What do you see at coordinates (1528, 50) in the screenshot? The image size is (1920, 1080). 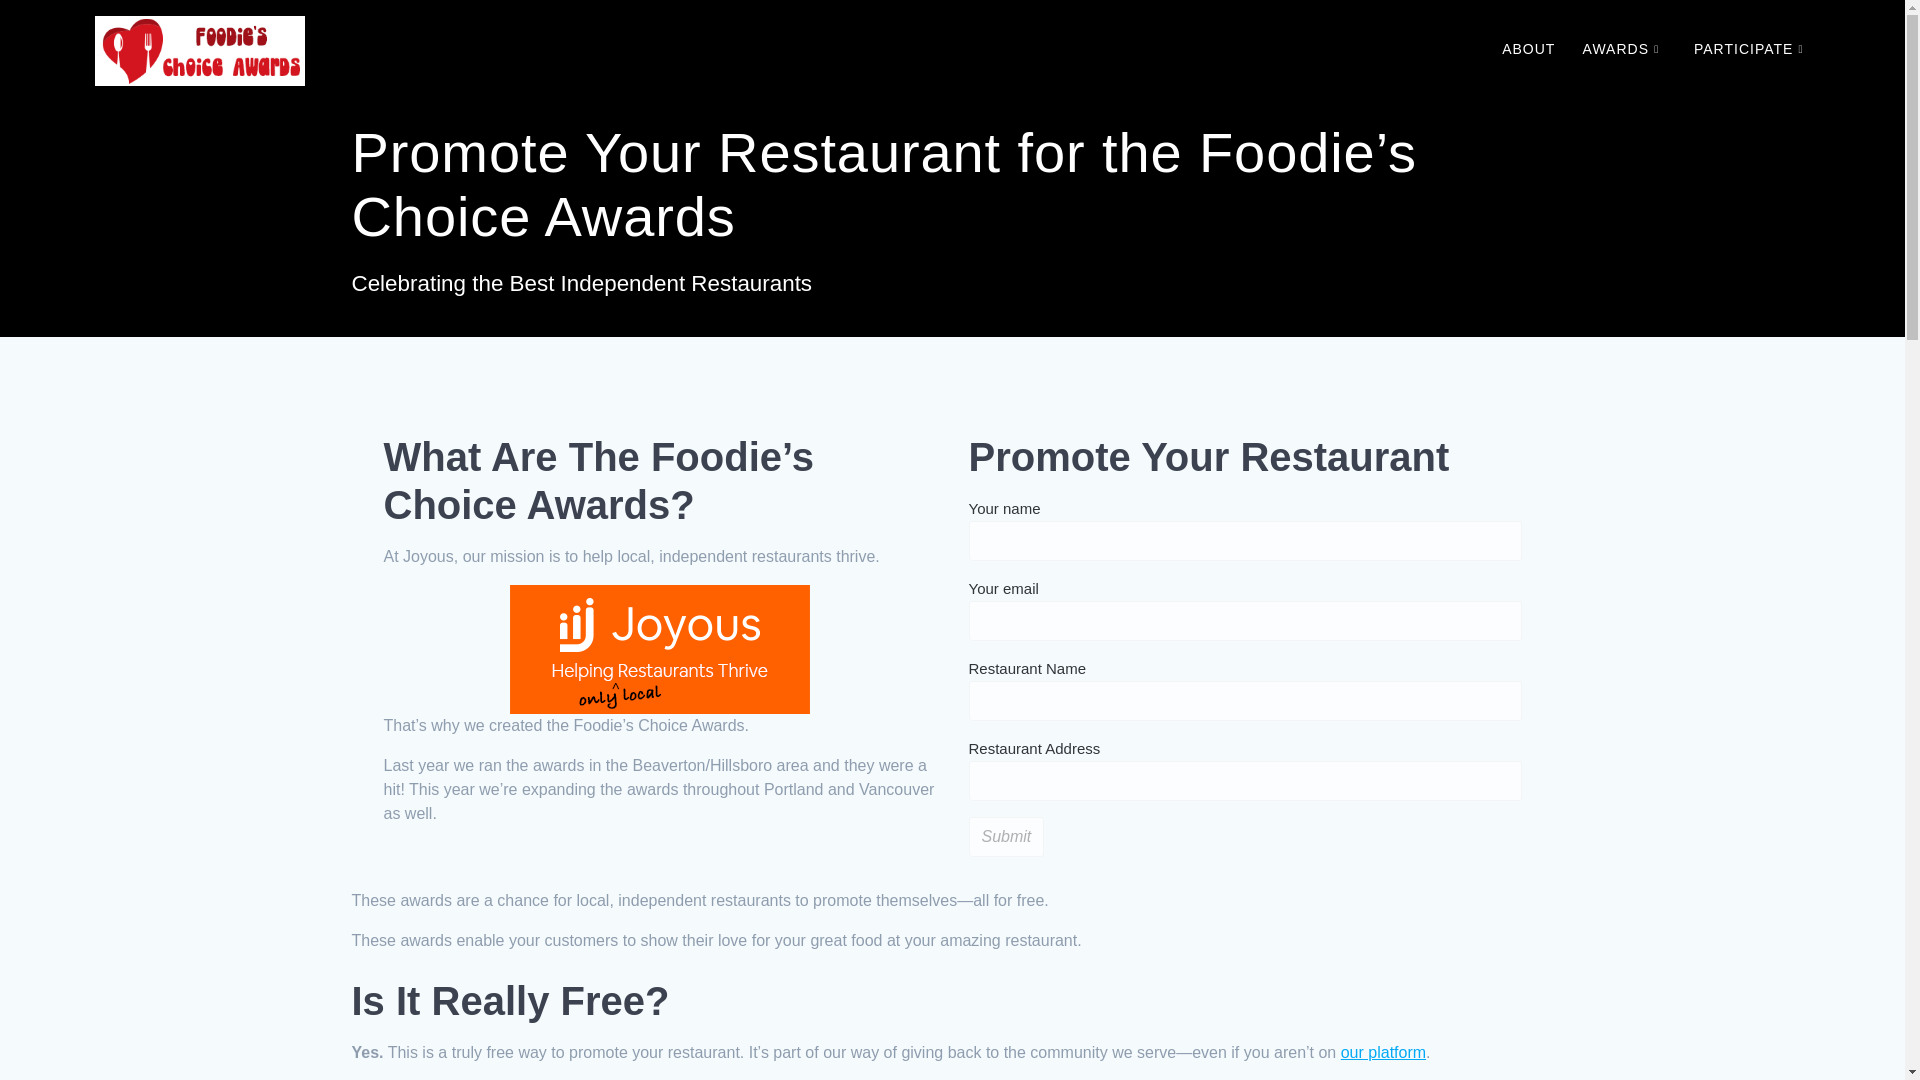 I see `ABOUT` at bounding box center [1528, 50].